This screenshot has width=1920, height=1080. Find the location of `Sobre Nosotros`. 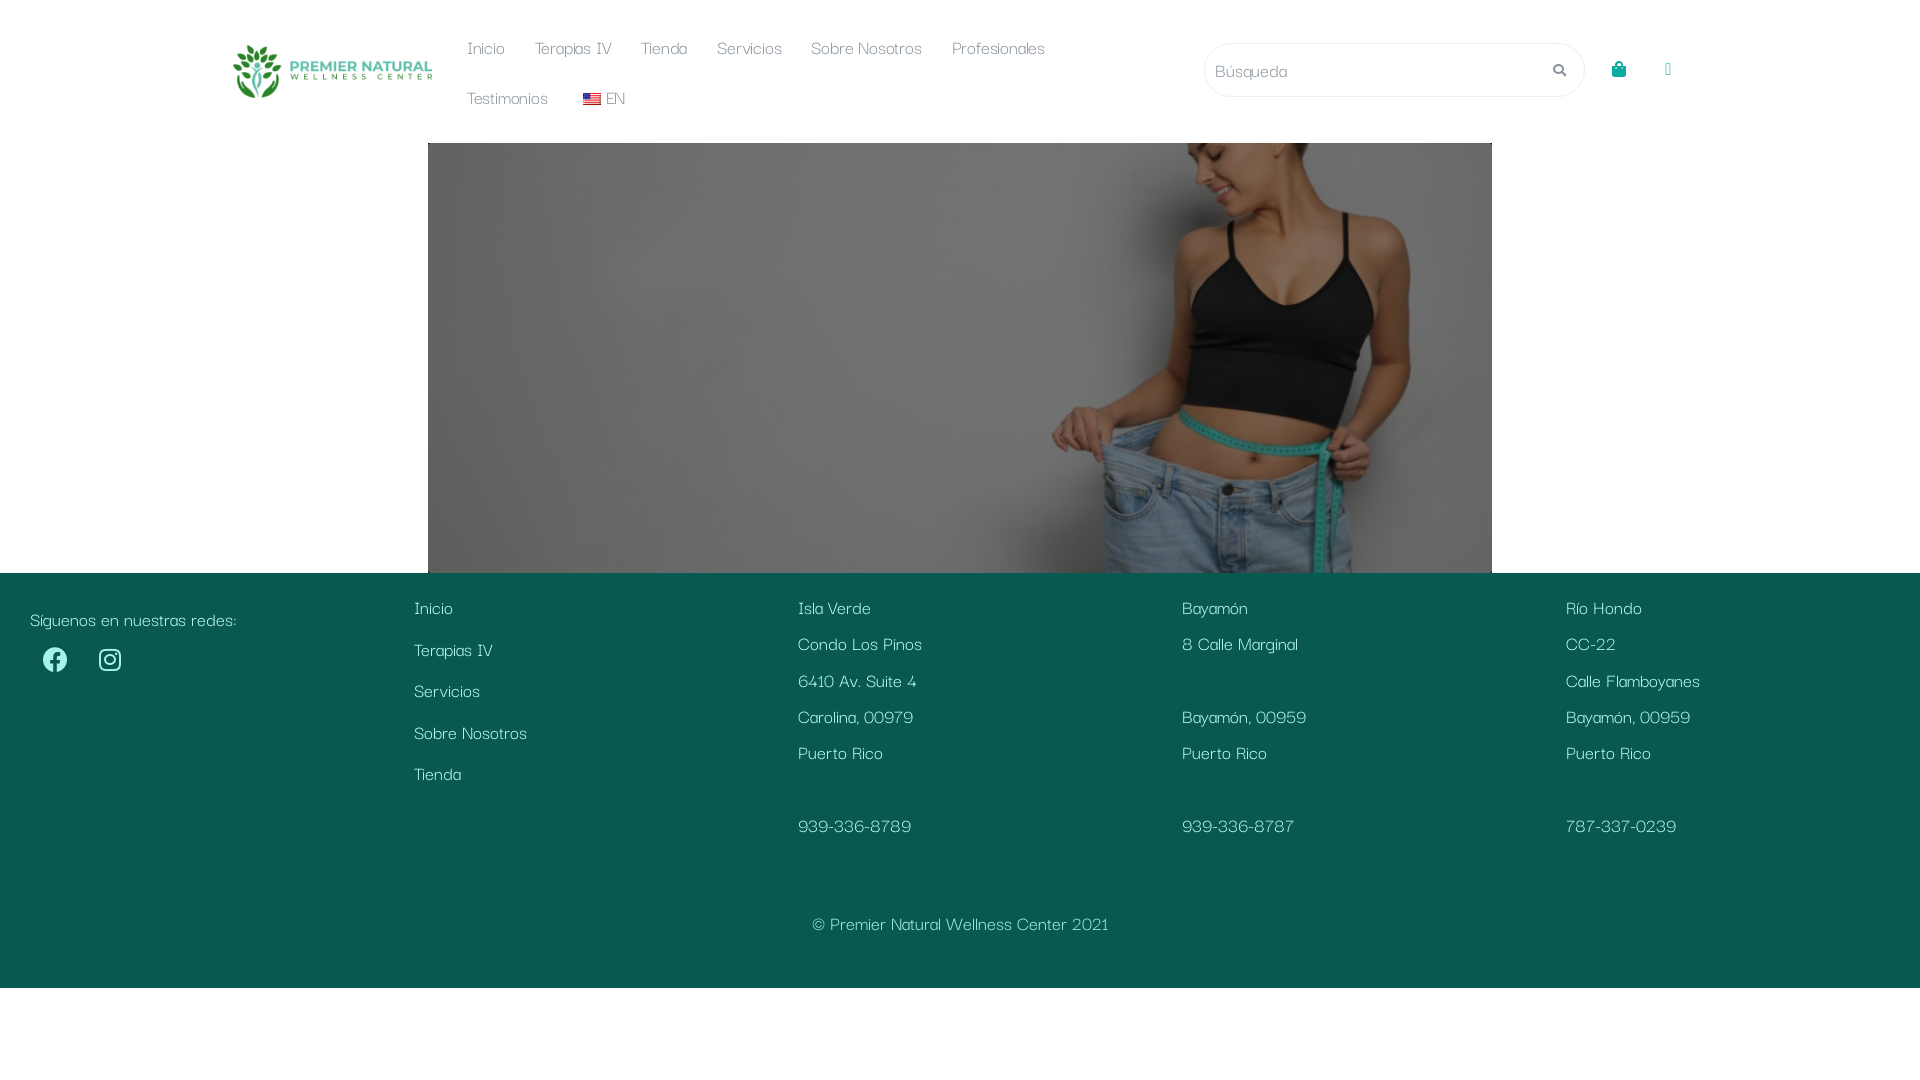

Sobre Nosotros is located at coordinates (866, 47).